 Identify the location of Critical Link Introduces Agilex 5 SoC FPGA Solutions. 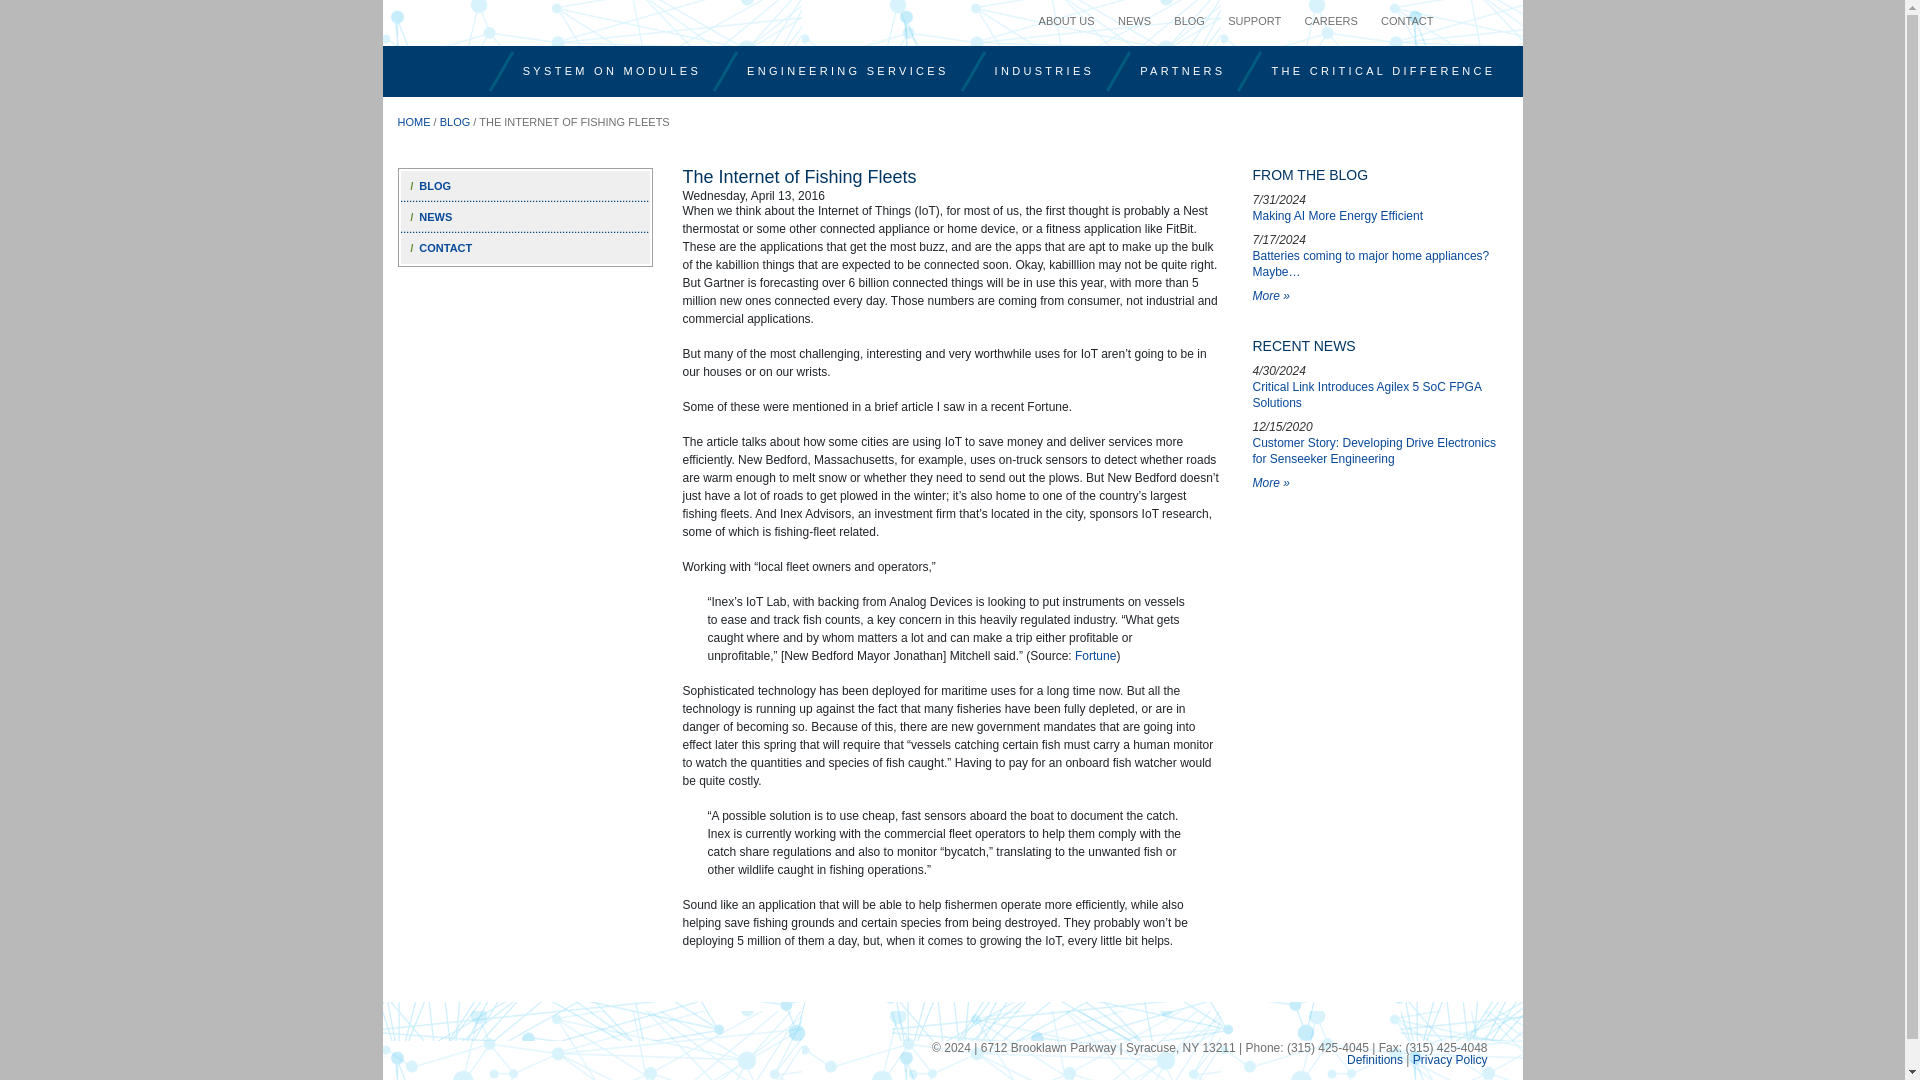
(1379, 386).